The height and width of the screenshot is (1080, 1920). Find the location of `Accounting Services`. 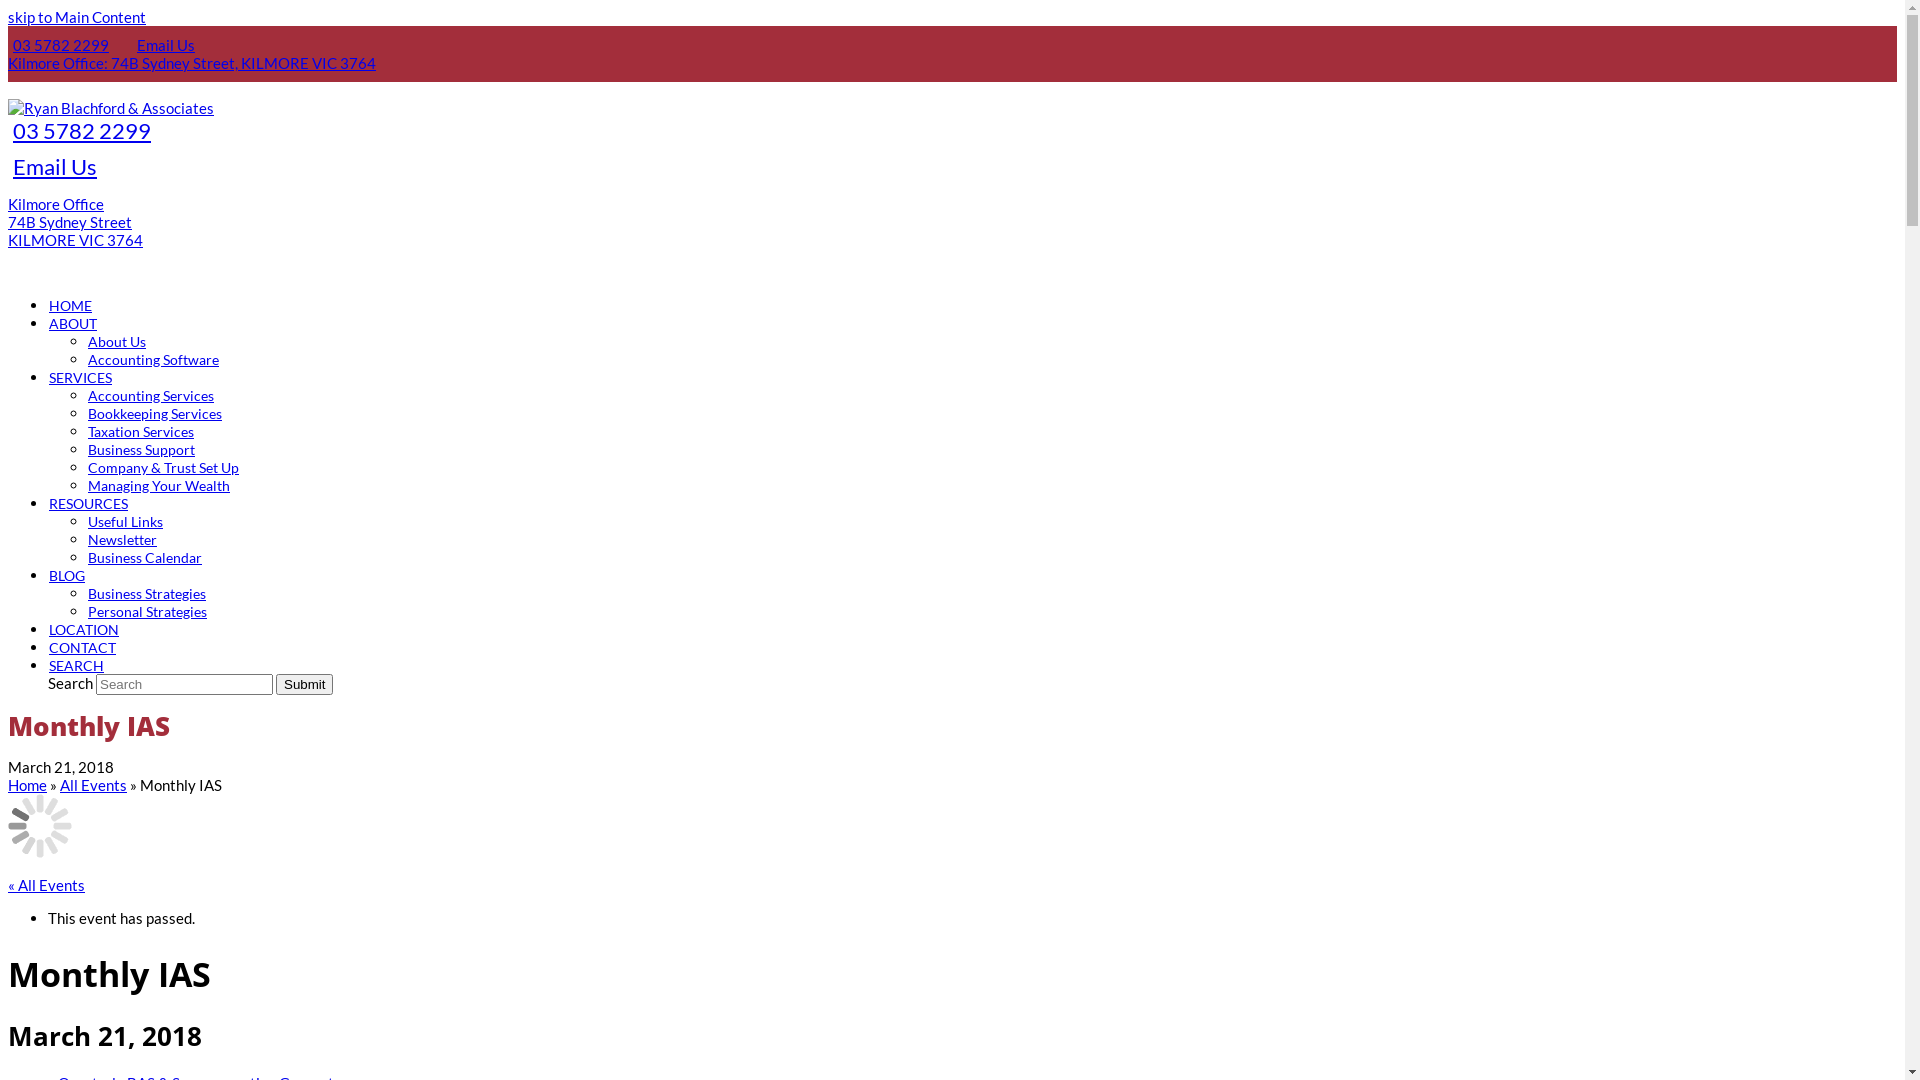

Accounting Services is located at coordinates (151, 395).